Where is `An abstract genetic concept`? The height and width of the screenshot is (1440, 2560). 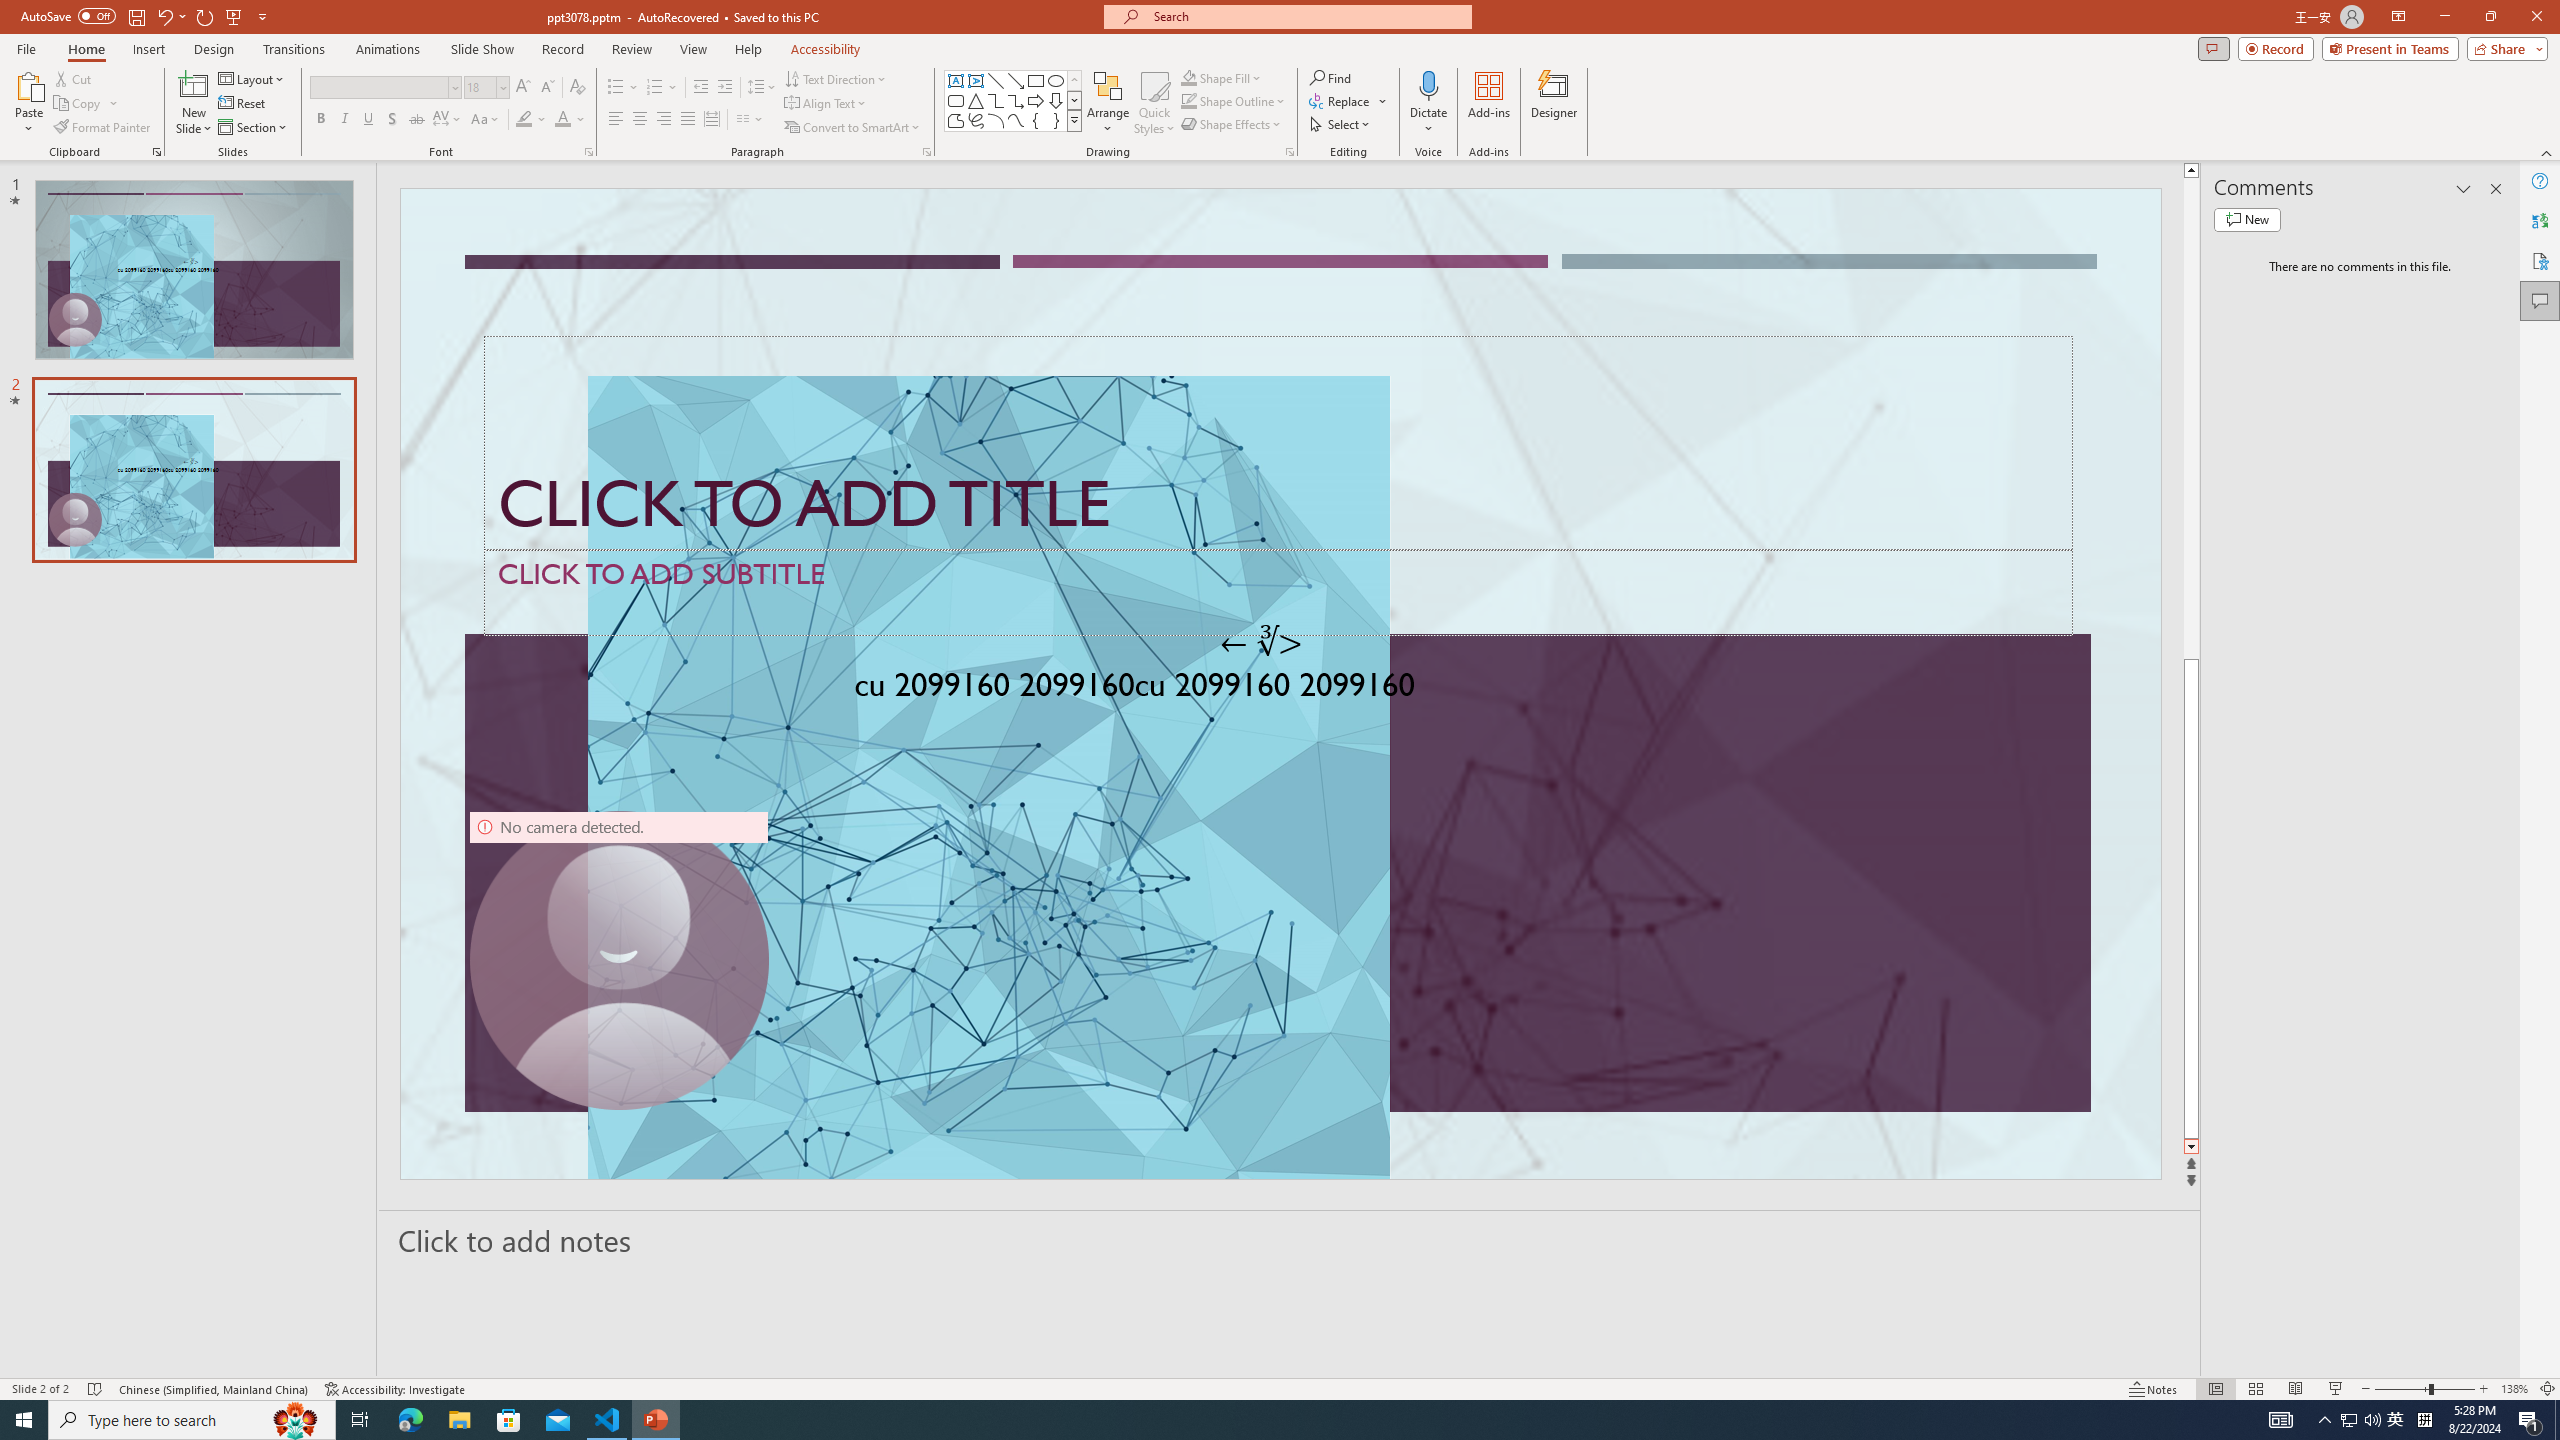
An abstract genetic concept is located at coordinates (1280, 684).